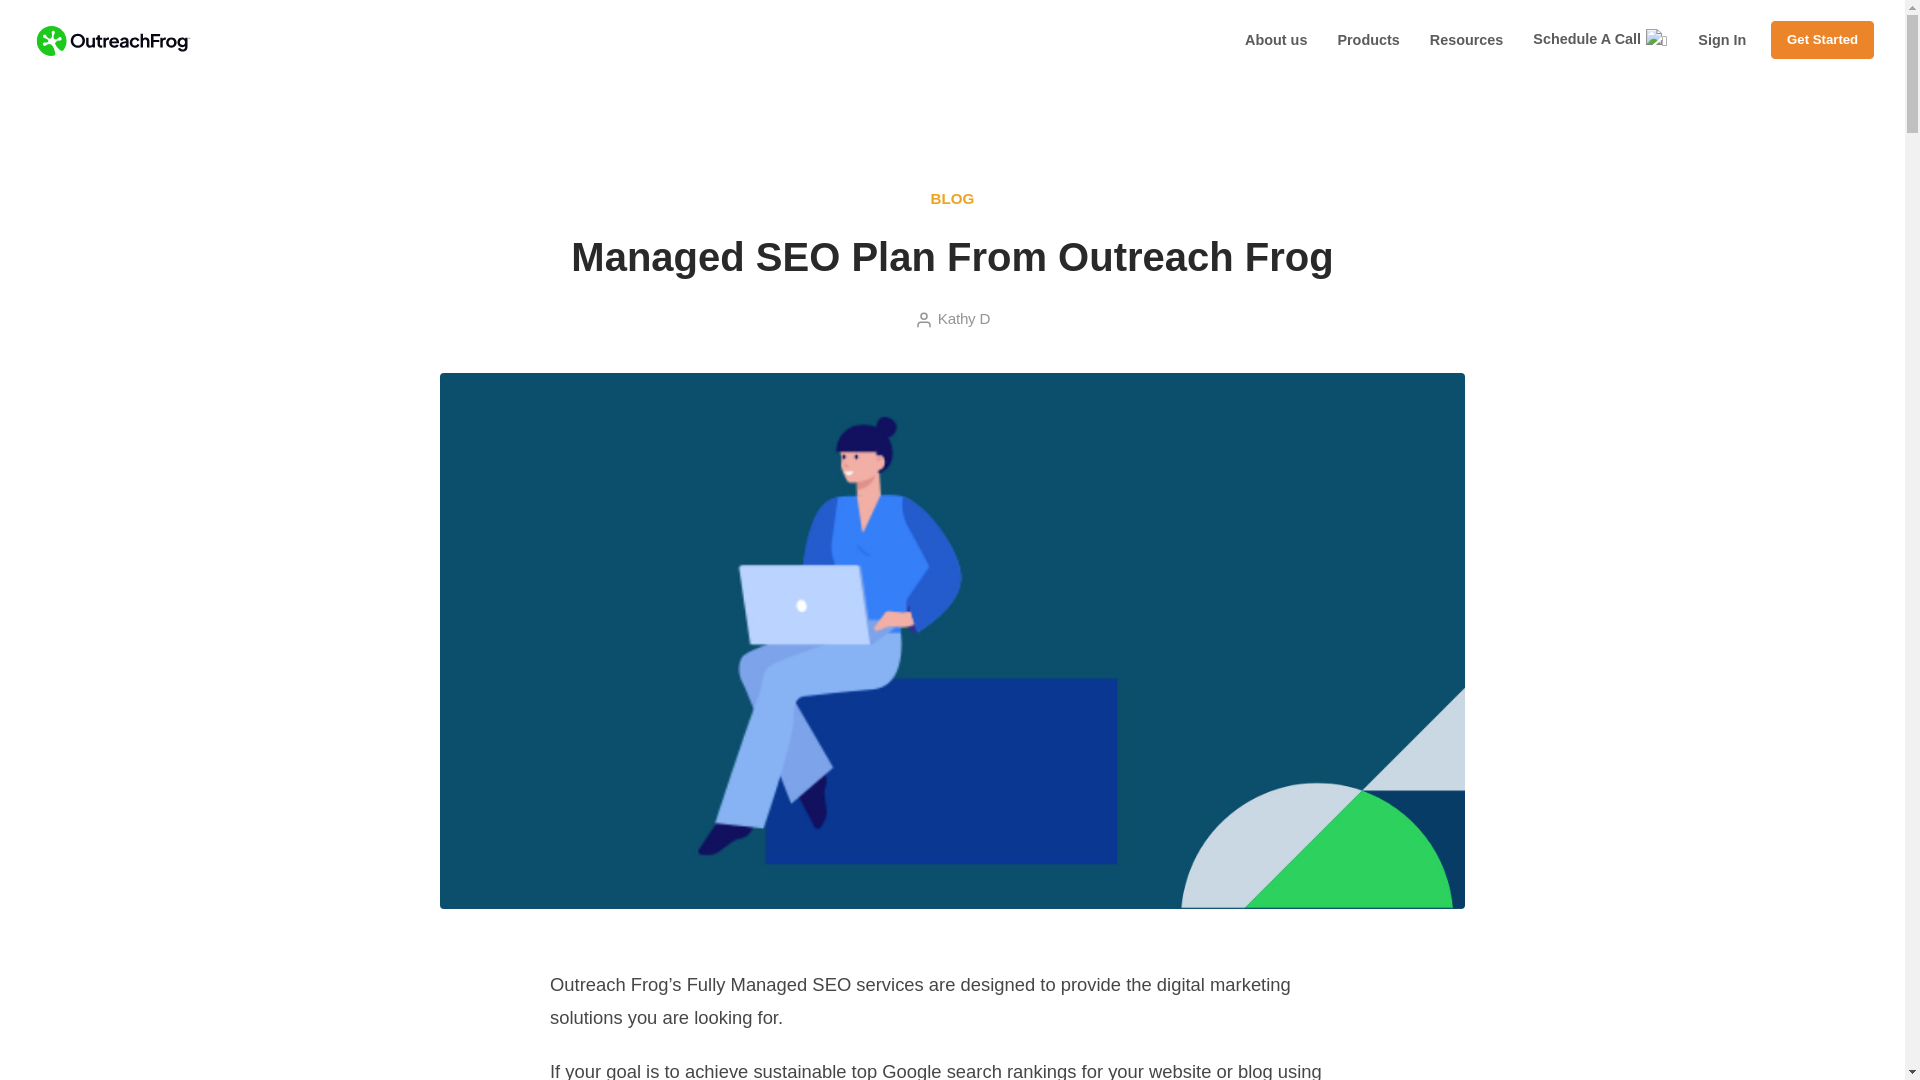  Describe the element at coordinates (1600, 39) in the screenshot. I see `Schedule A Call` at that location.